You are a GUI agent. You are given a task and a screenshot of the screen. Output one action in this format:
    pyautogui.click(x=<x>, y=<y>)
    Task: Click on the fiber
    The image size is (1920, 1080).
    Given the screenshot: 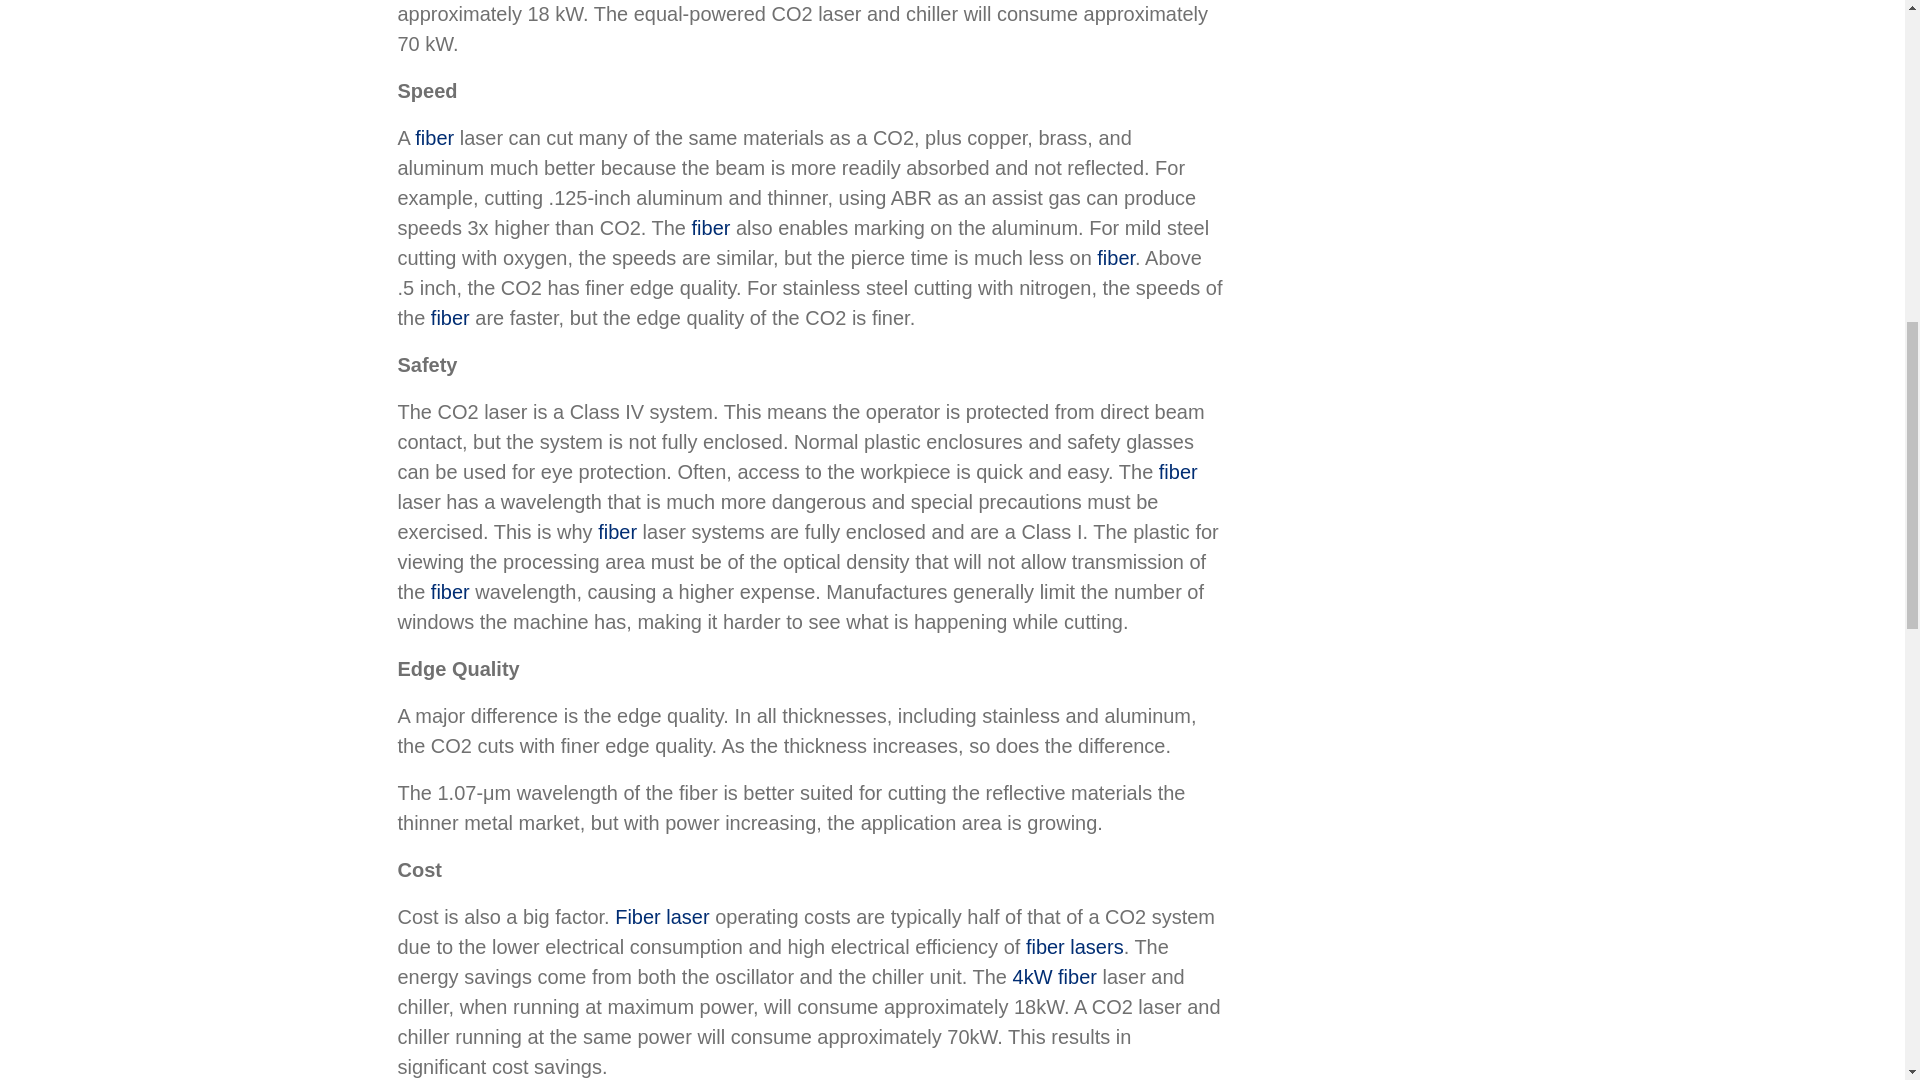 What is the action you would take?
    pyautogui.click(x=450, y=592)
    